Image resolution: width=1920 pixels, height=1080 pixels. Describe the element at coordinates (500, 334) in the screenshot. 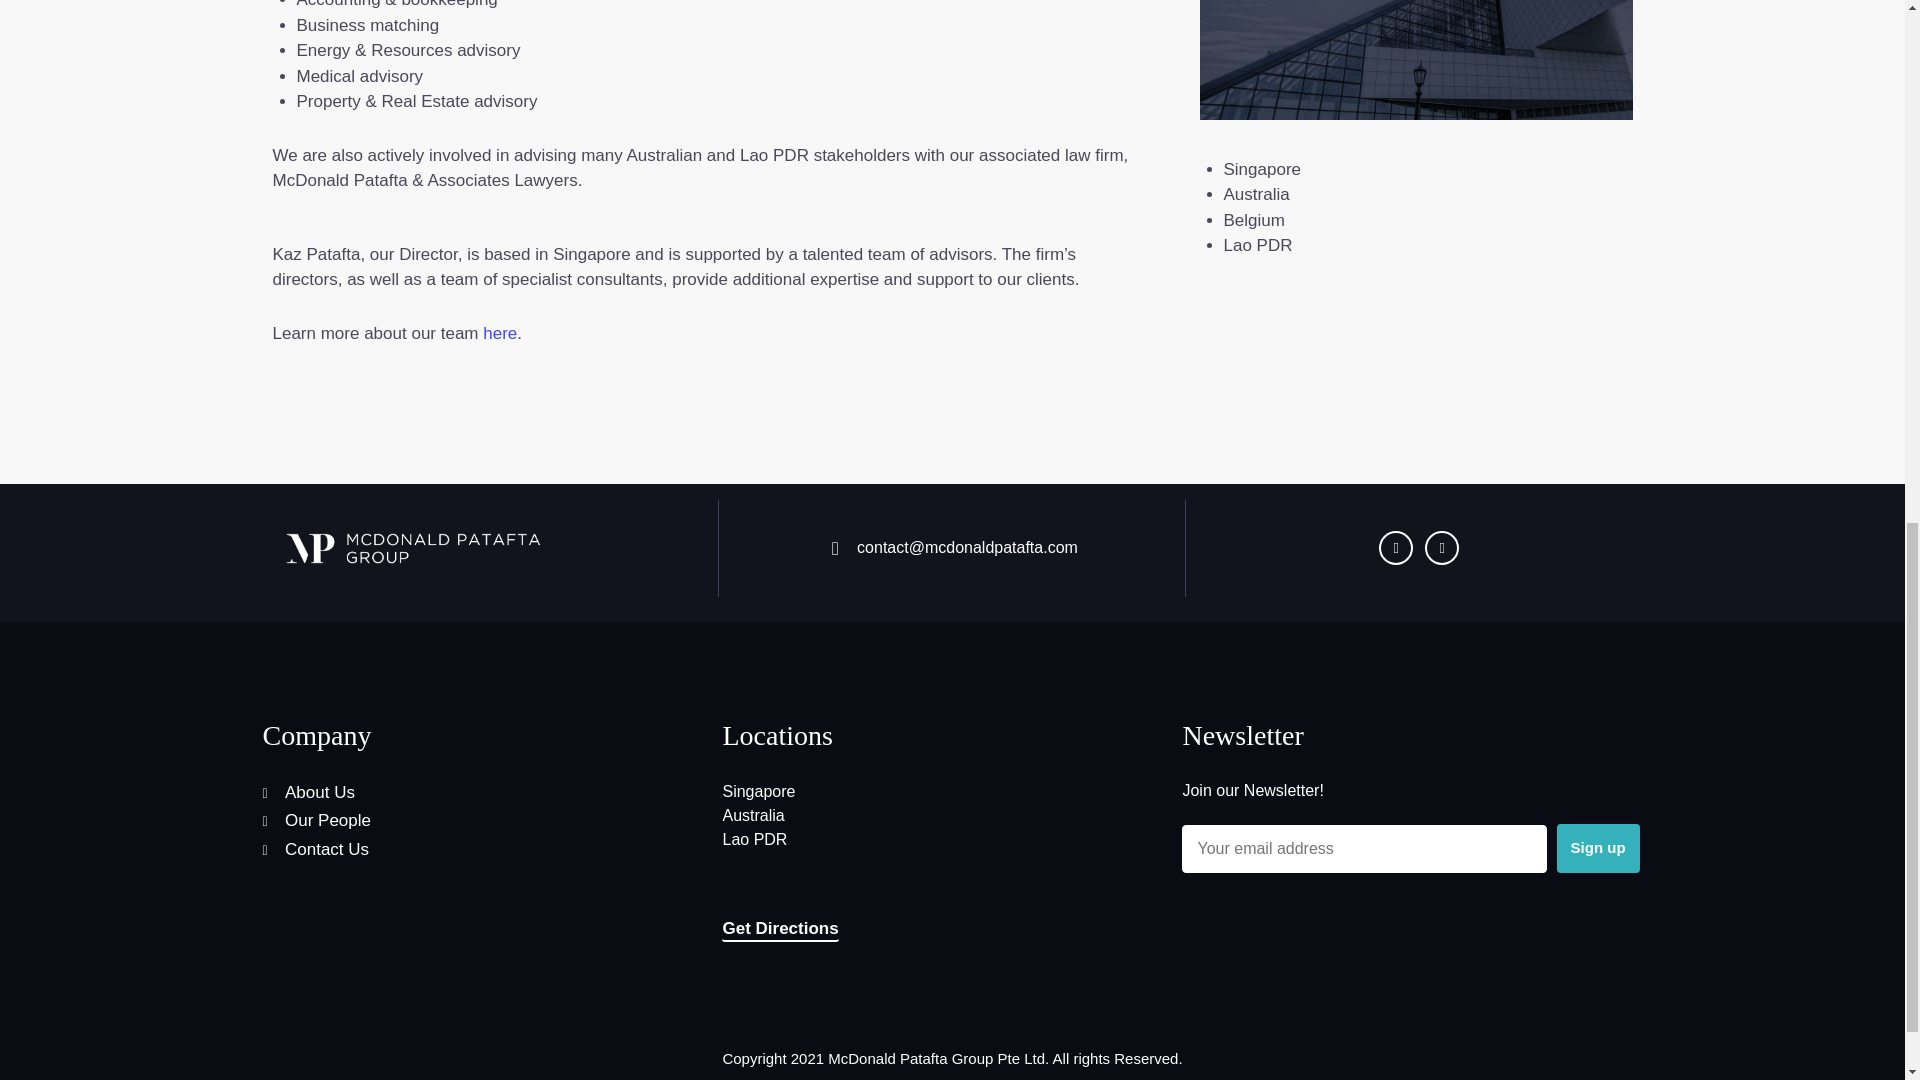

I see `here` at that location.